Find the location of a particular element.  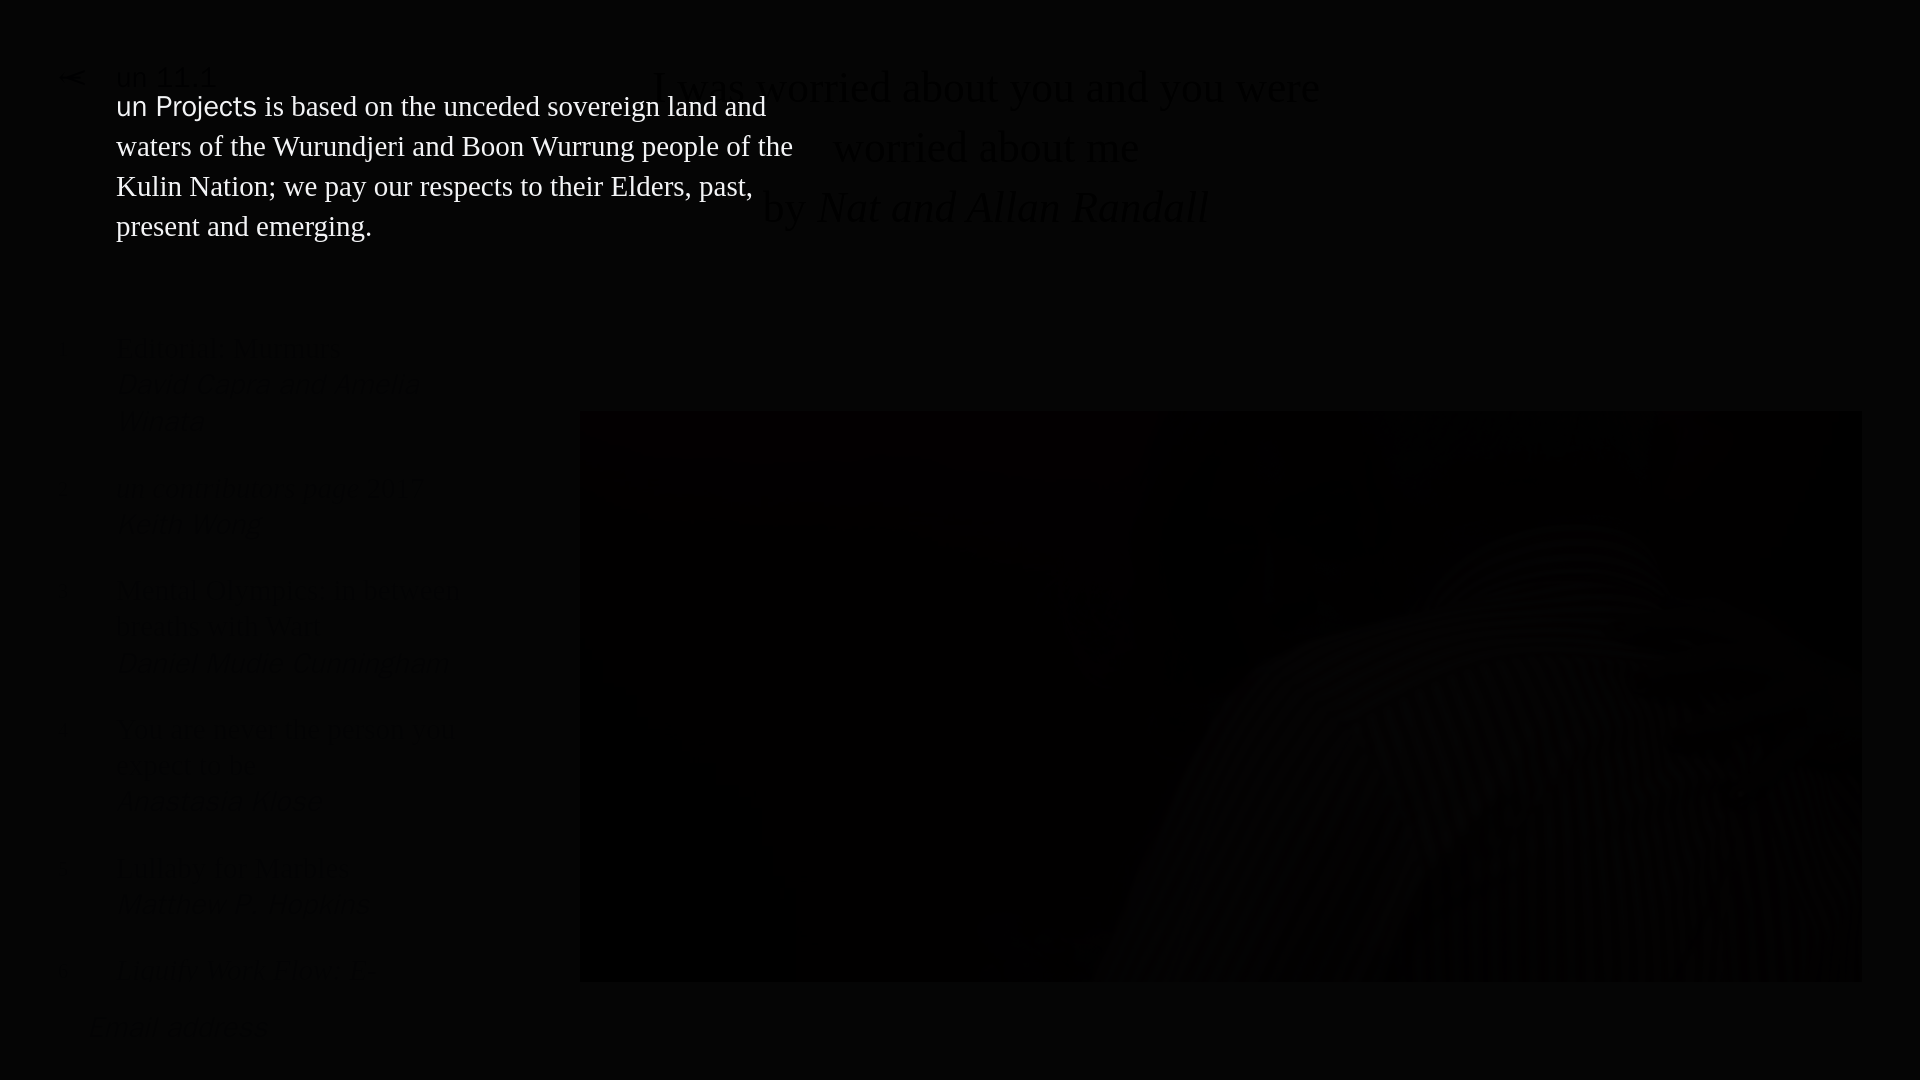

Nat and Allan Randall is located at coordinates (260, 780).